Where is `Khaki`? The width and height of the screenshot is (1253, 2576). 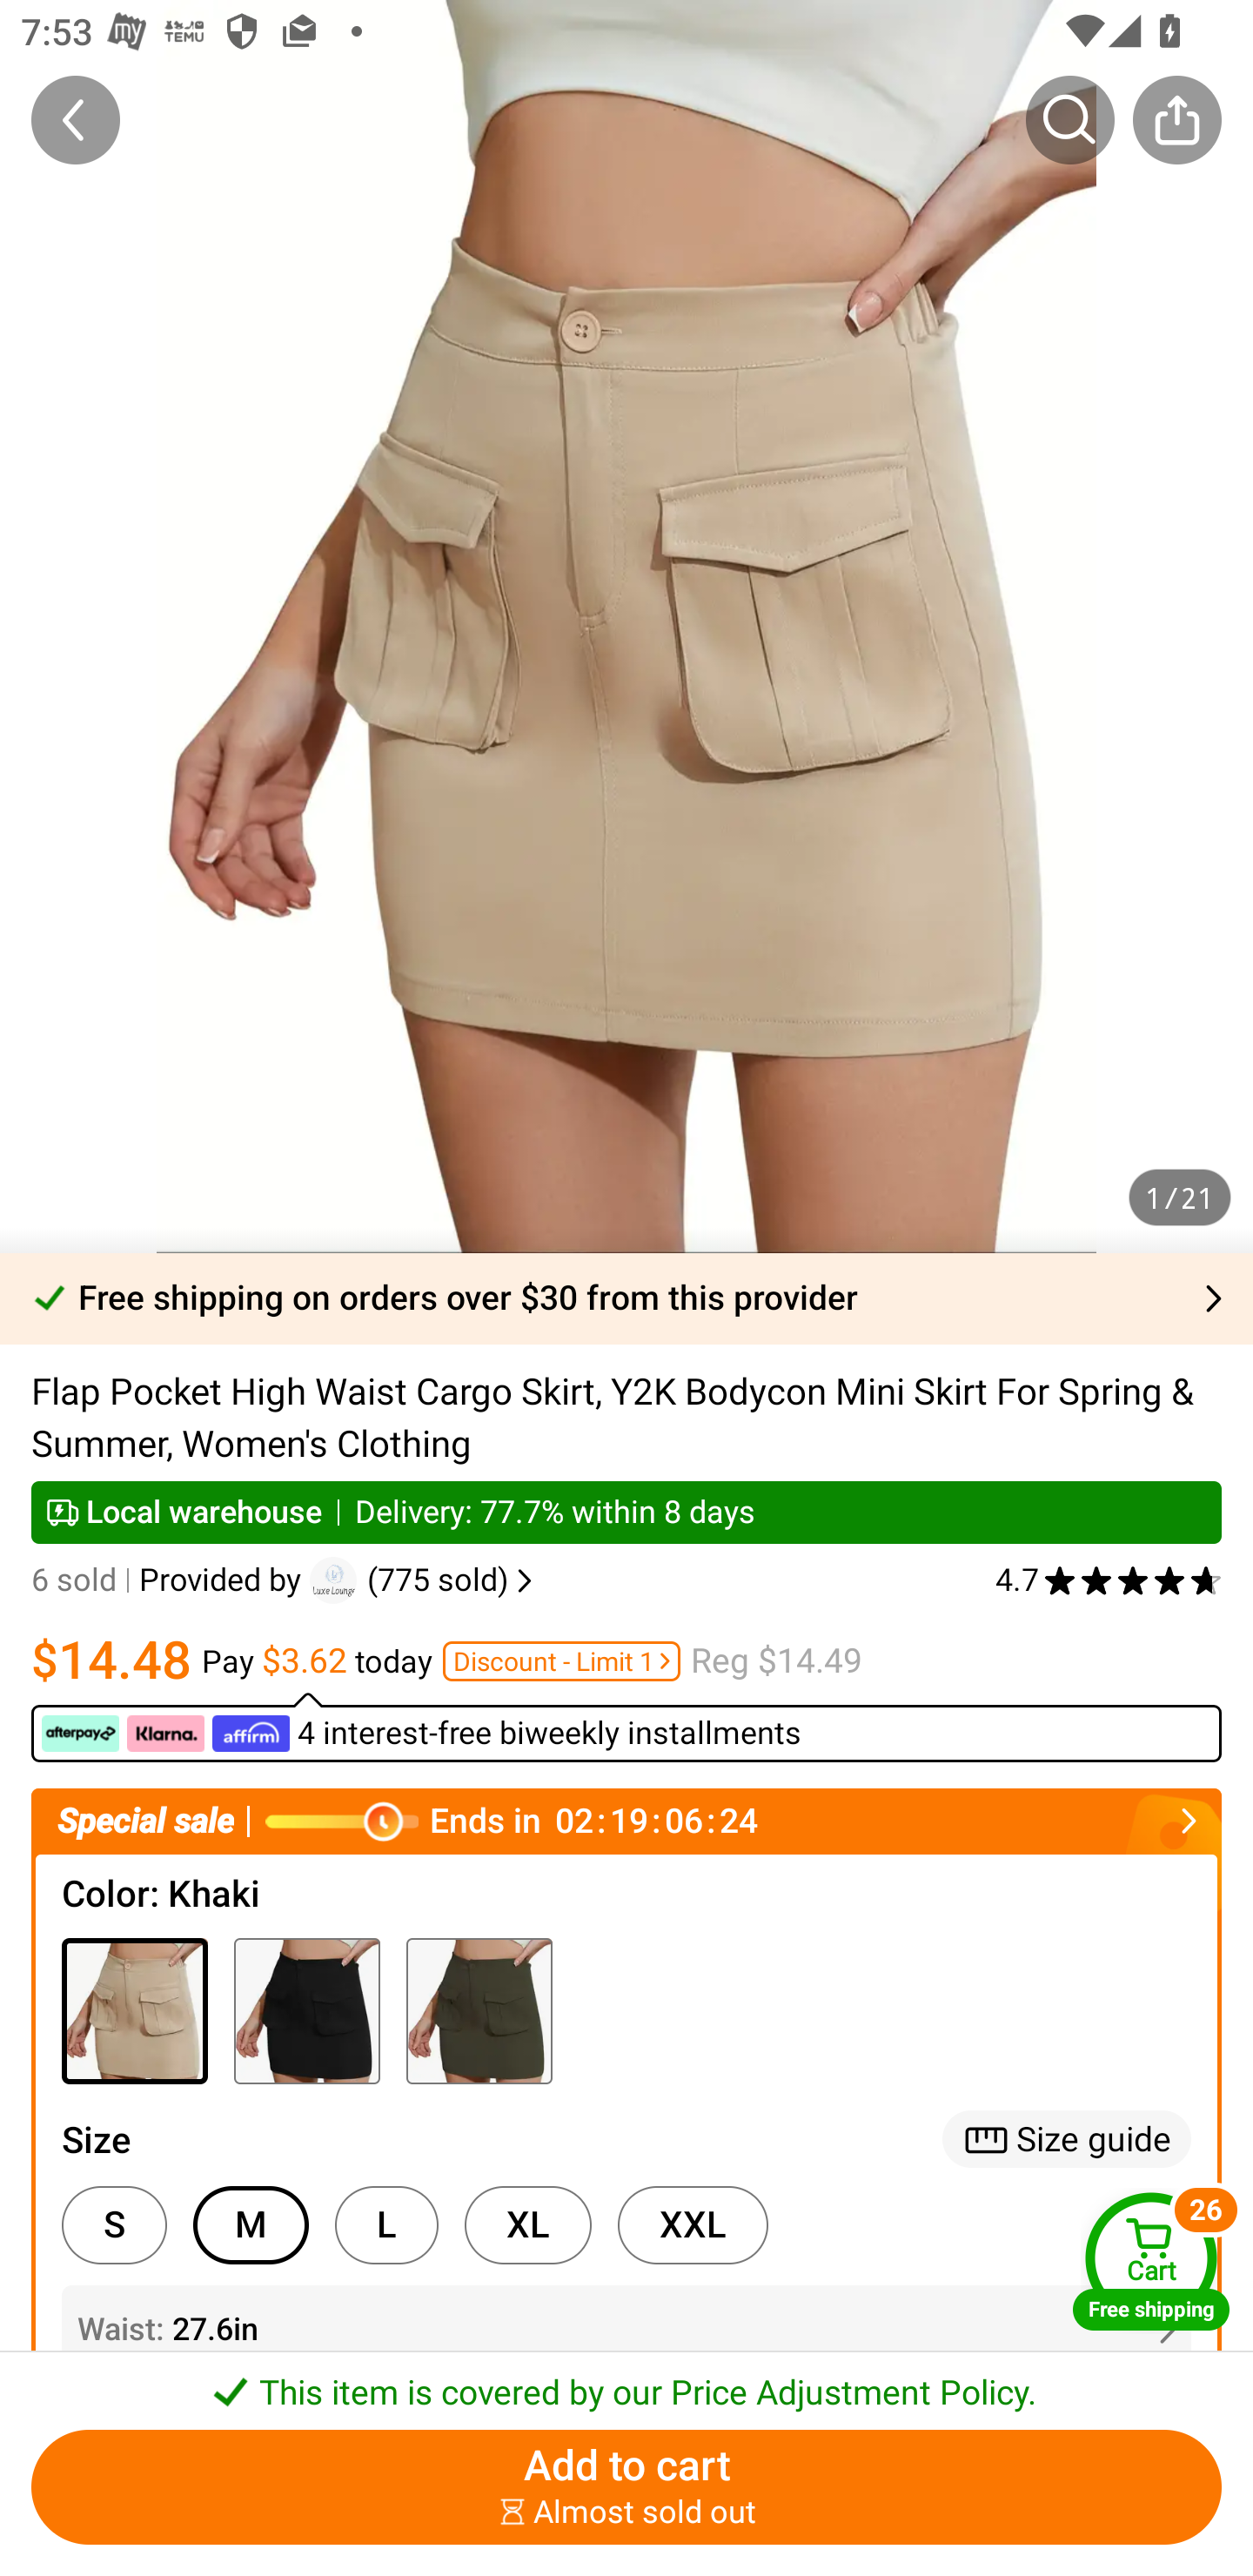 Khaki is located at coordinates (134, 2010).